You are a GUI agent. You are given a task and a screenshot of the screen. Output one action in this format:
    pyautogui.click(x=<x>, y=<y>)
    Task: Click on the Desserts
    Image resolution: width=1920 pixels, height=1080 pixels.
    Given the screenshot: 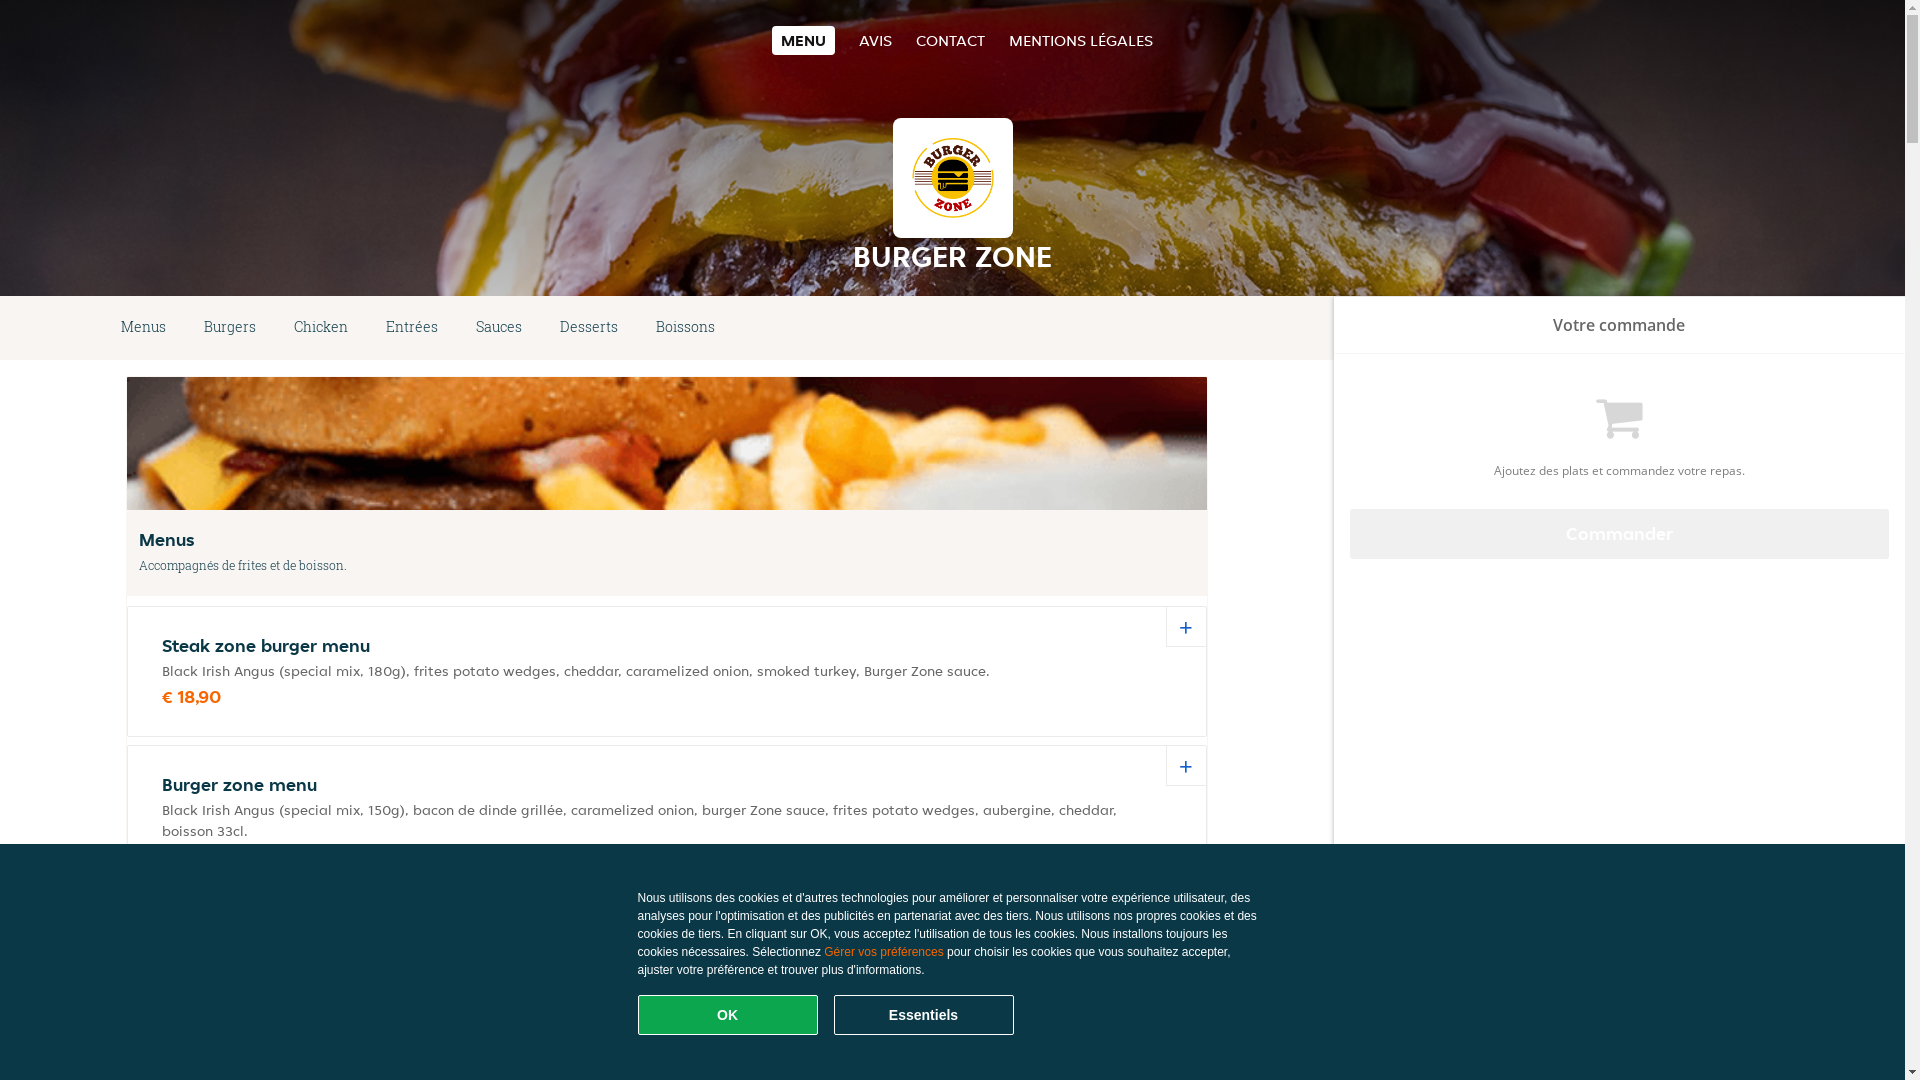 What is the action you would take?
    pyautogui.click(x=589, y=328)
    